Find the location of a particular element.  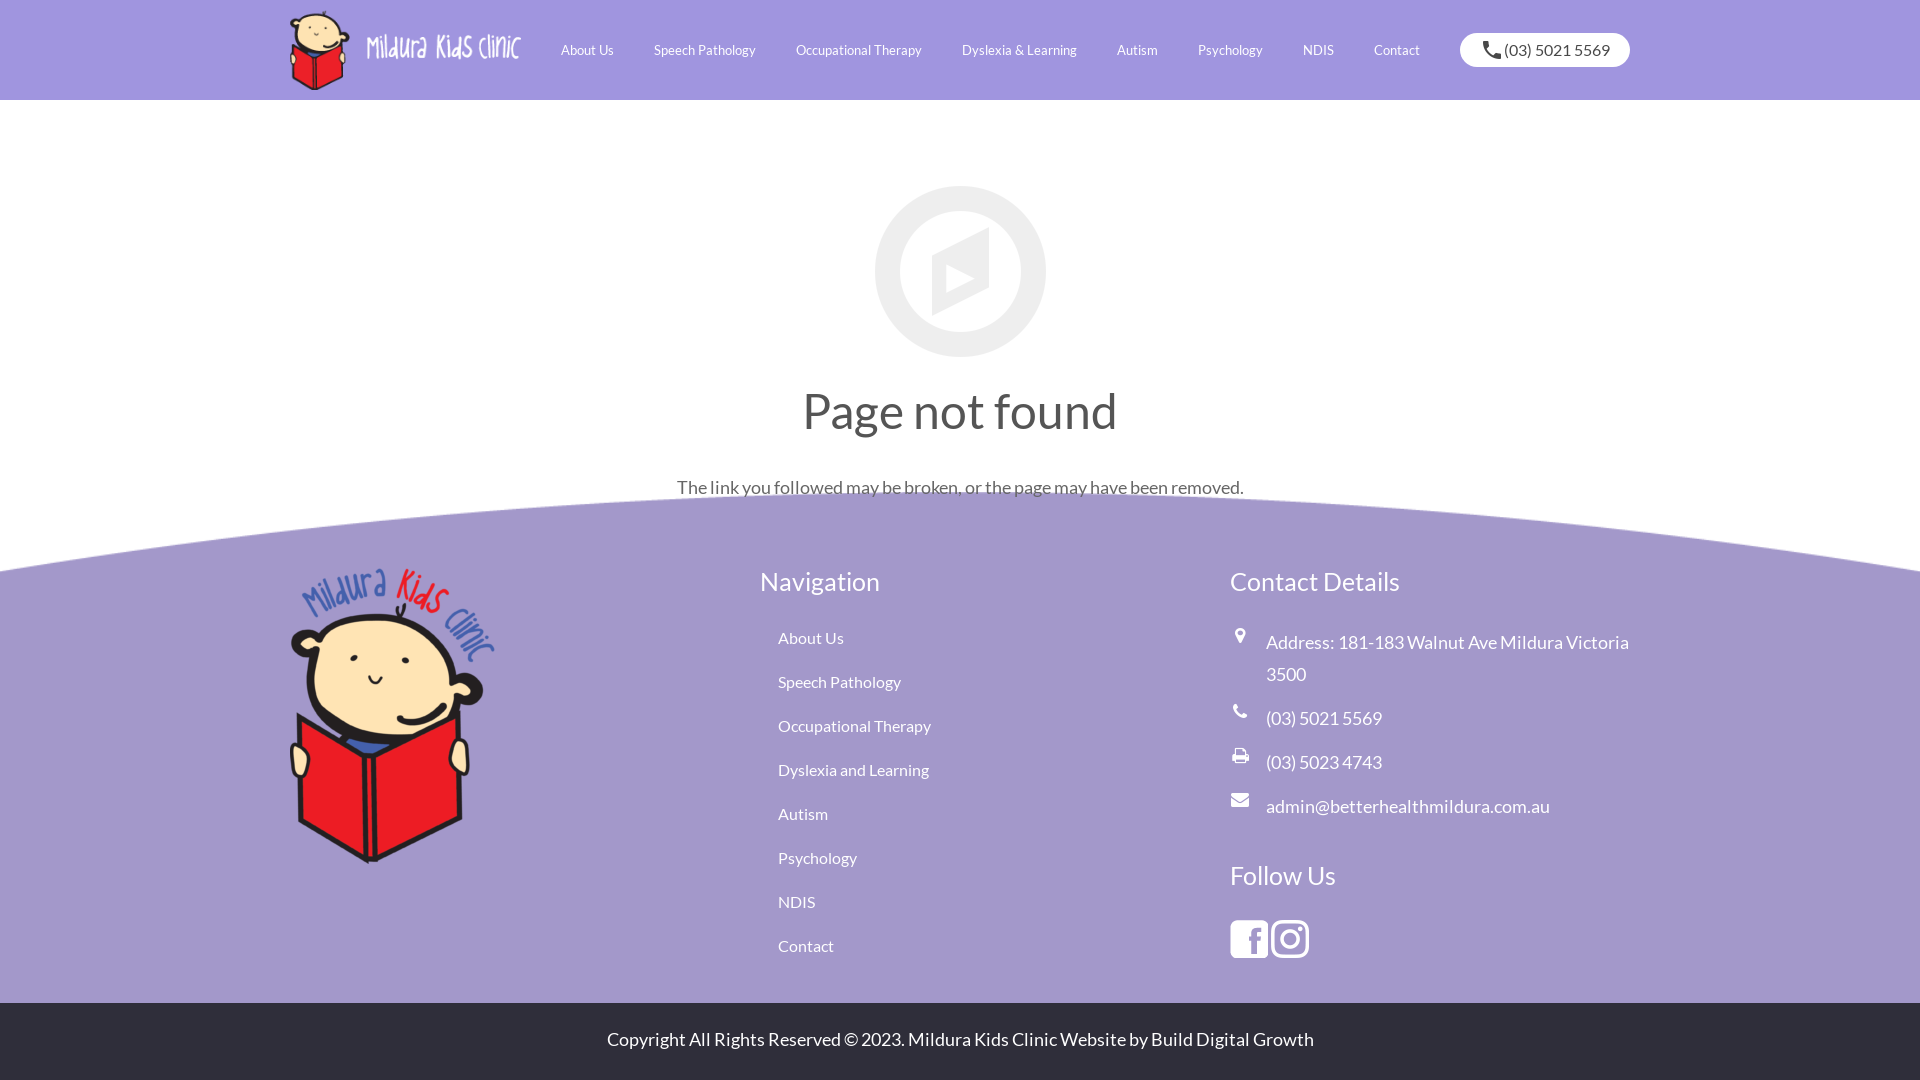

Dyslexia and Learning is located at coordinates (854, 770).